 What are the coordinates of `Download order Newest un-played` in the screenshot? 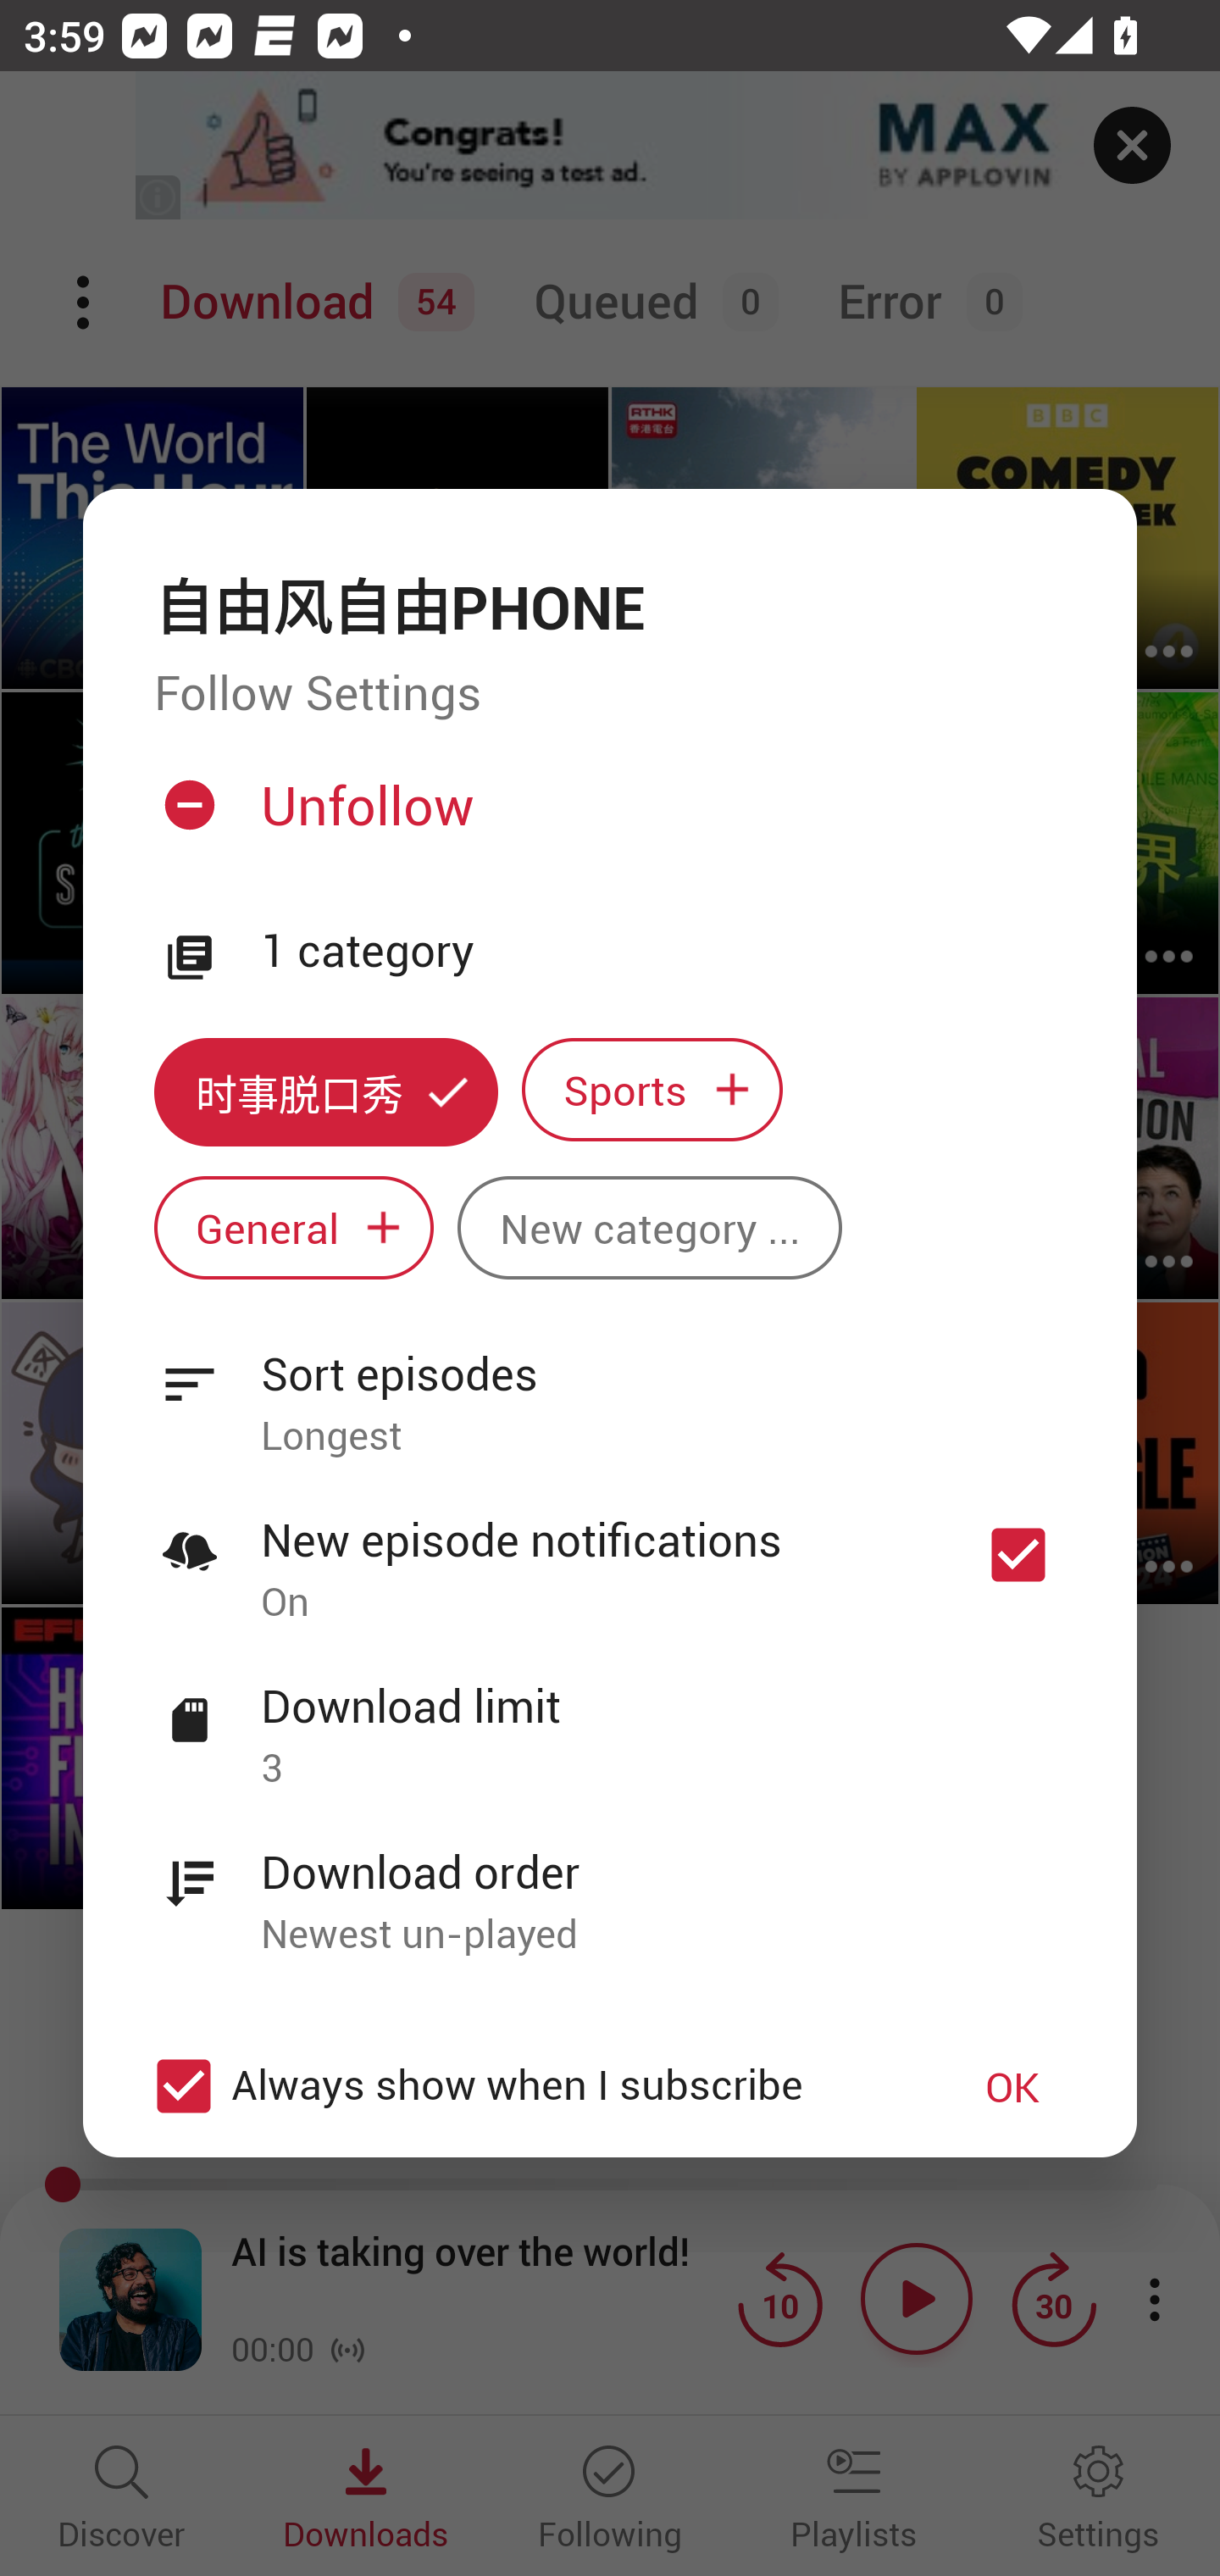 It's located at (610, 1884).